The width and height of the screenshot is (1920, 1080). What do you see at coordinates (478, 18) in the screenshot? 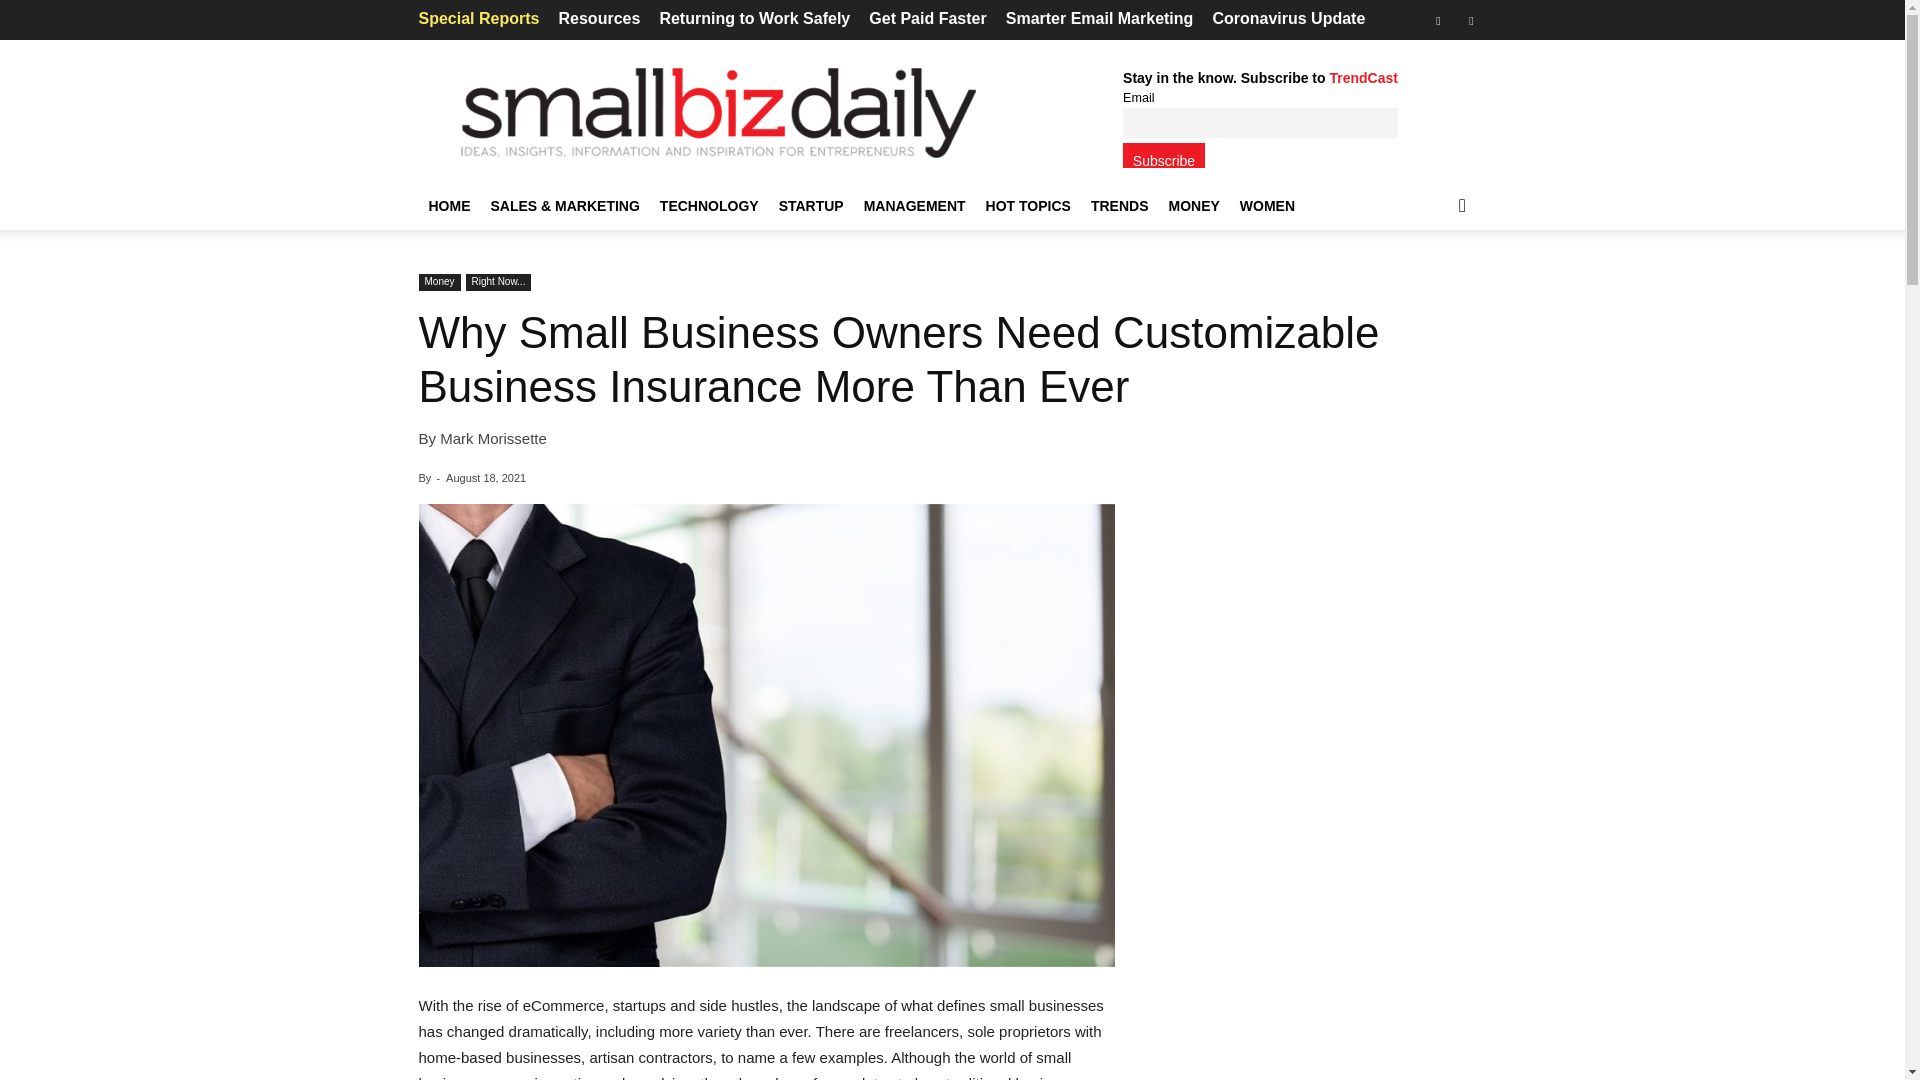
I see `Special Reports` at bounding box center [478, 18].